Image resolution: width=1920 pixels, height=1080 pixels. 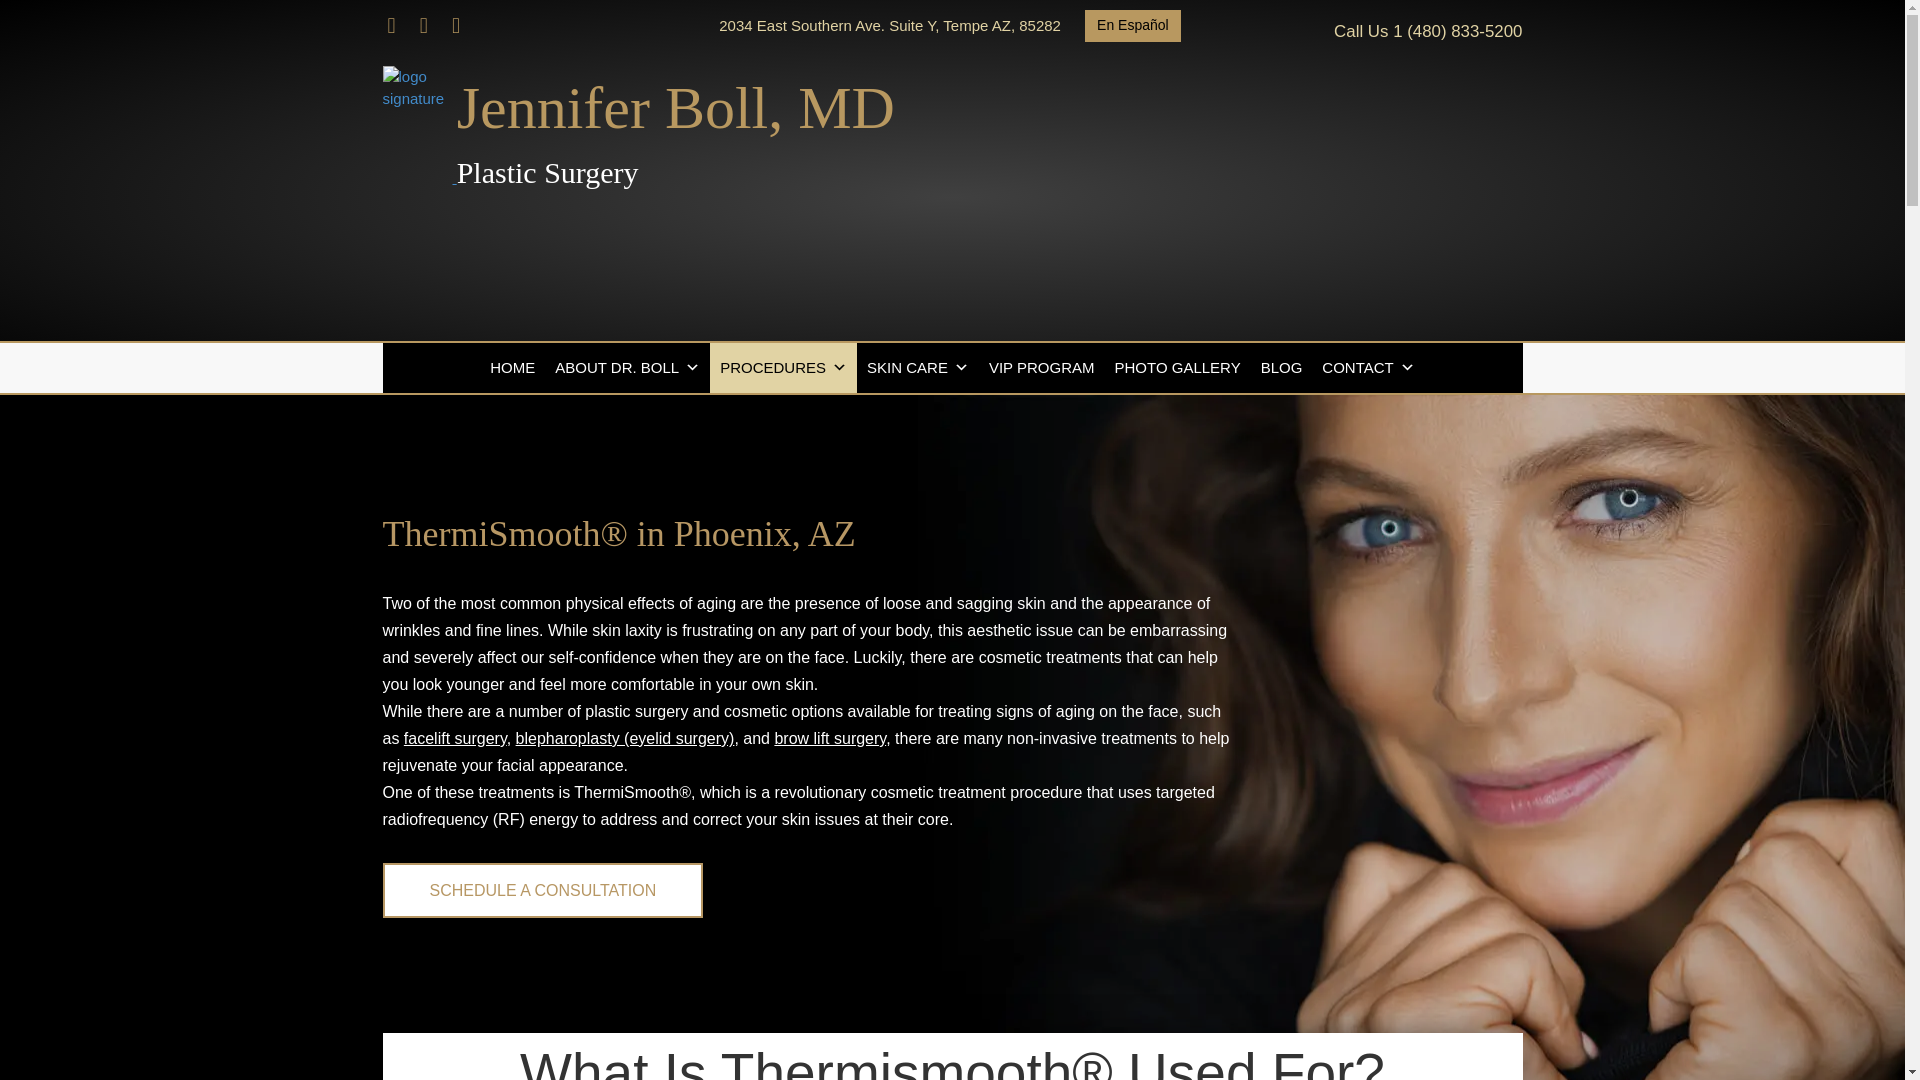 I want to click on ABOUT DR. BOLL, so click(x=628, y=368).